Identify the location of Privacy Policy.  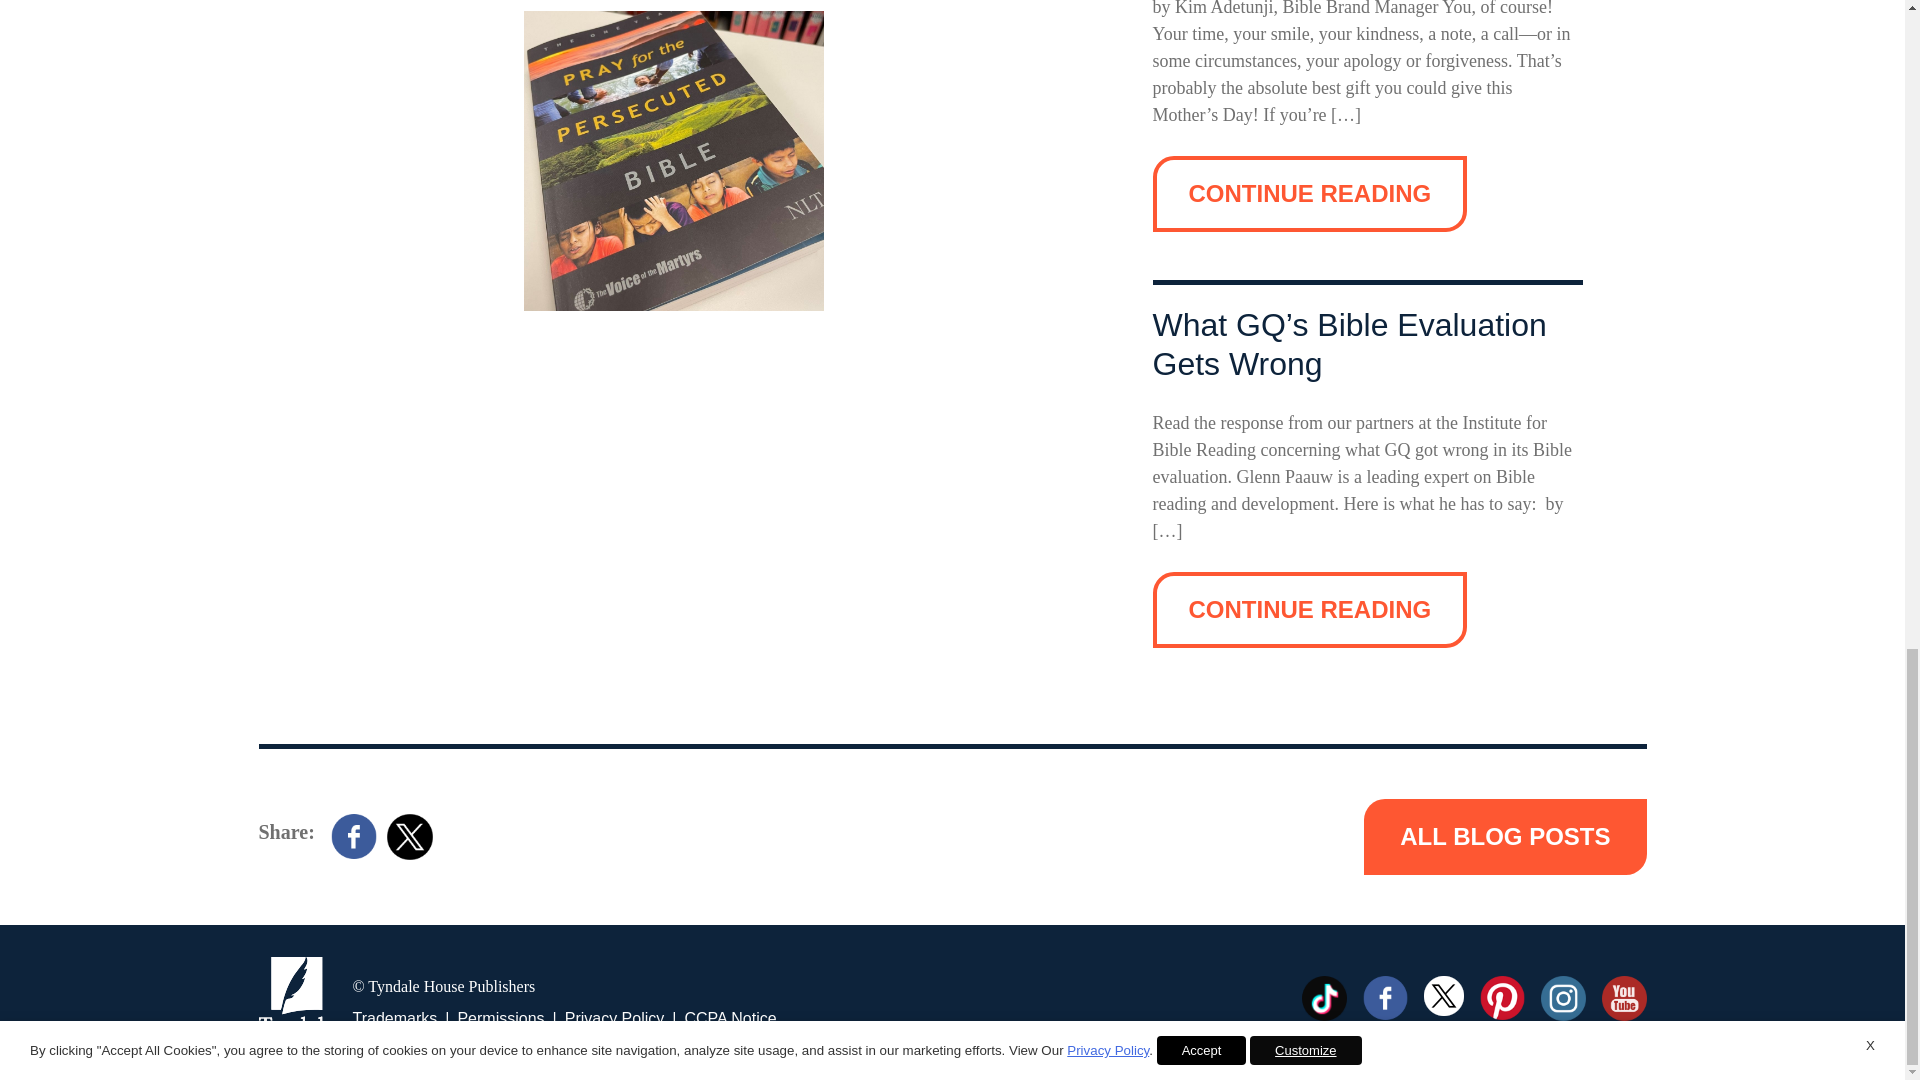
(614, 1018).